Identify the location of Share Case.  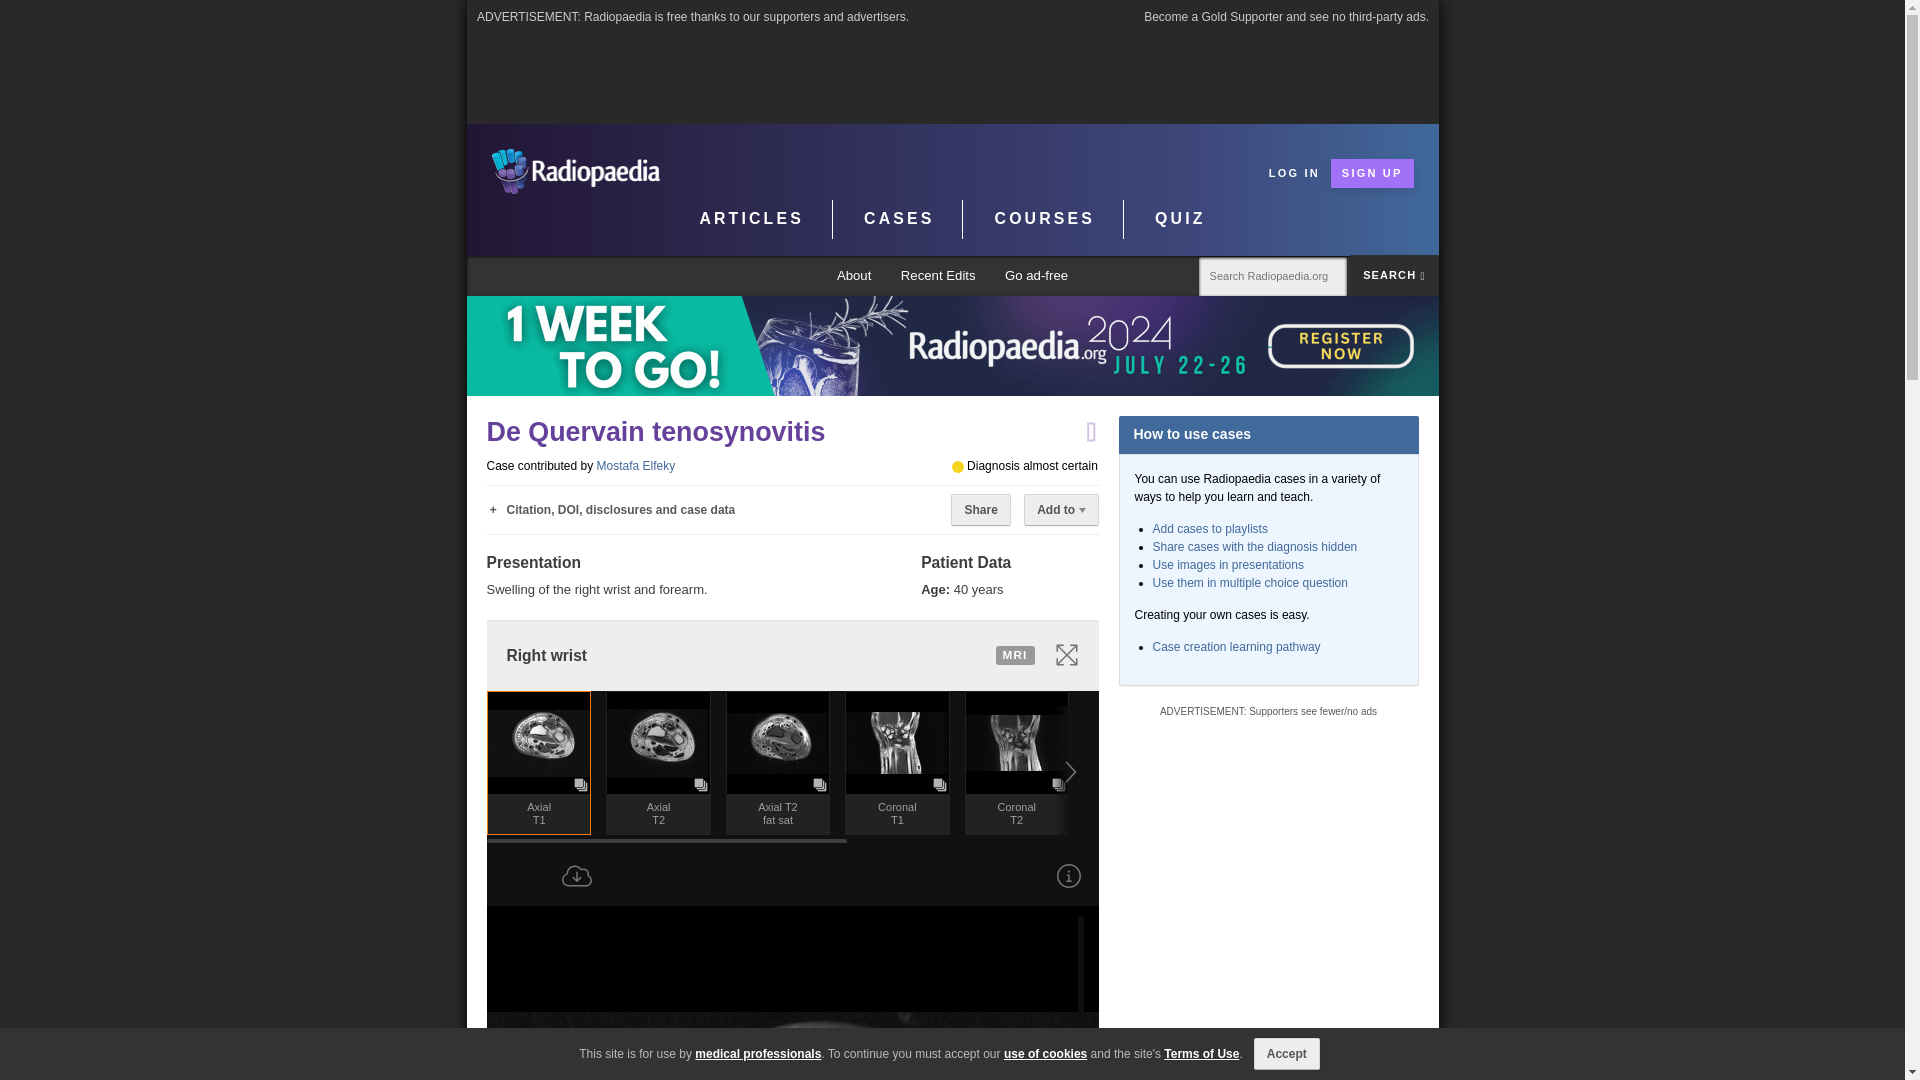
(980, 509).